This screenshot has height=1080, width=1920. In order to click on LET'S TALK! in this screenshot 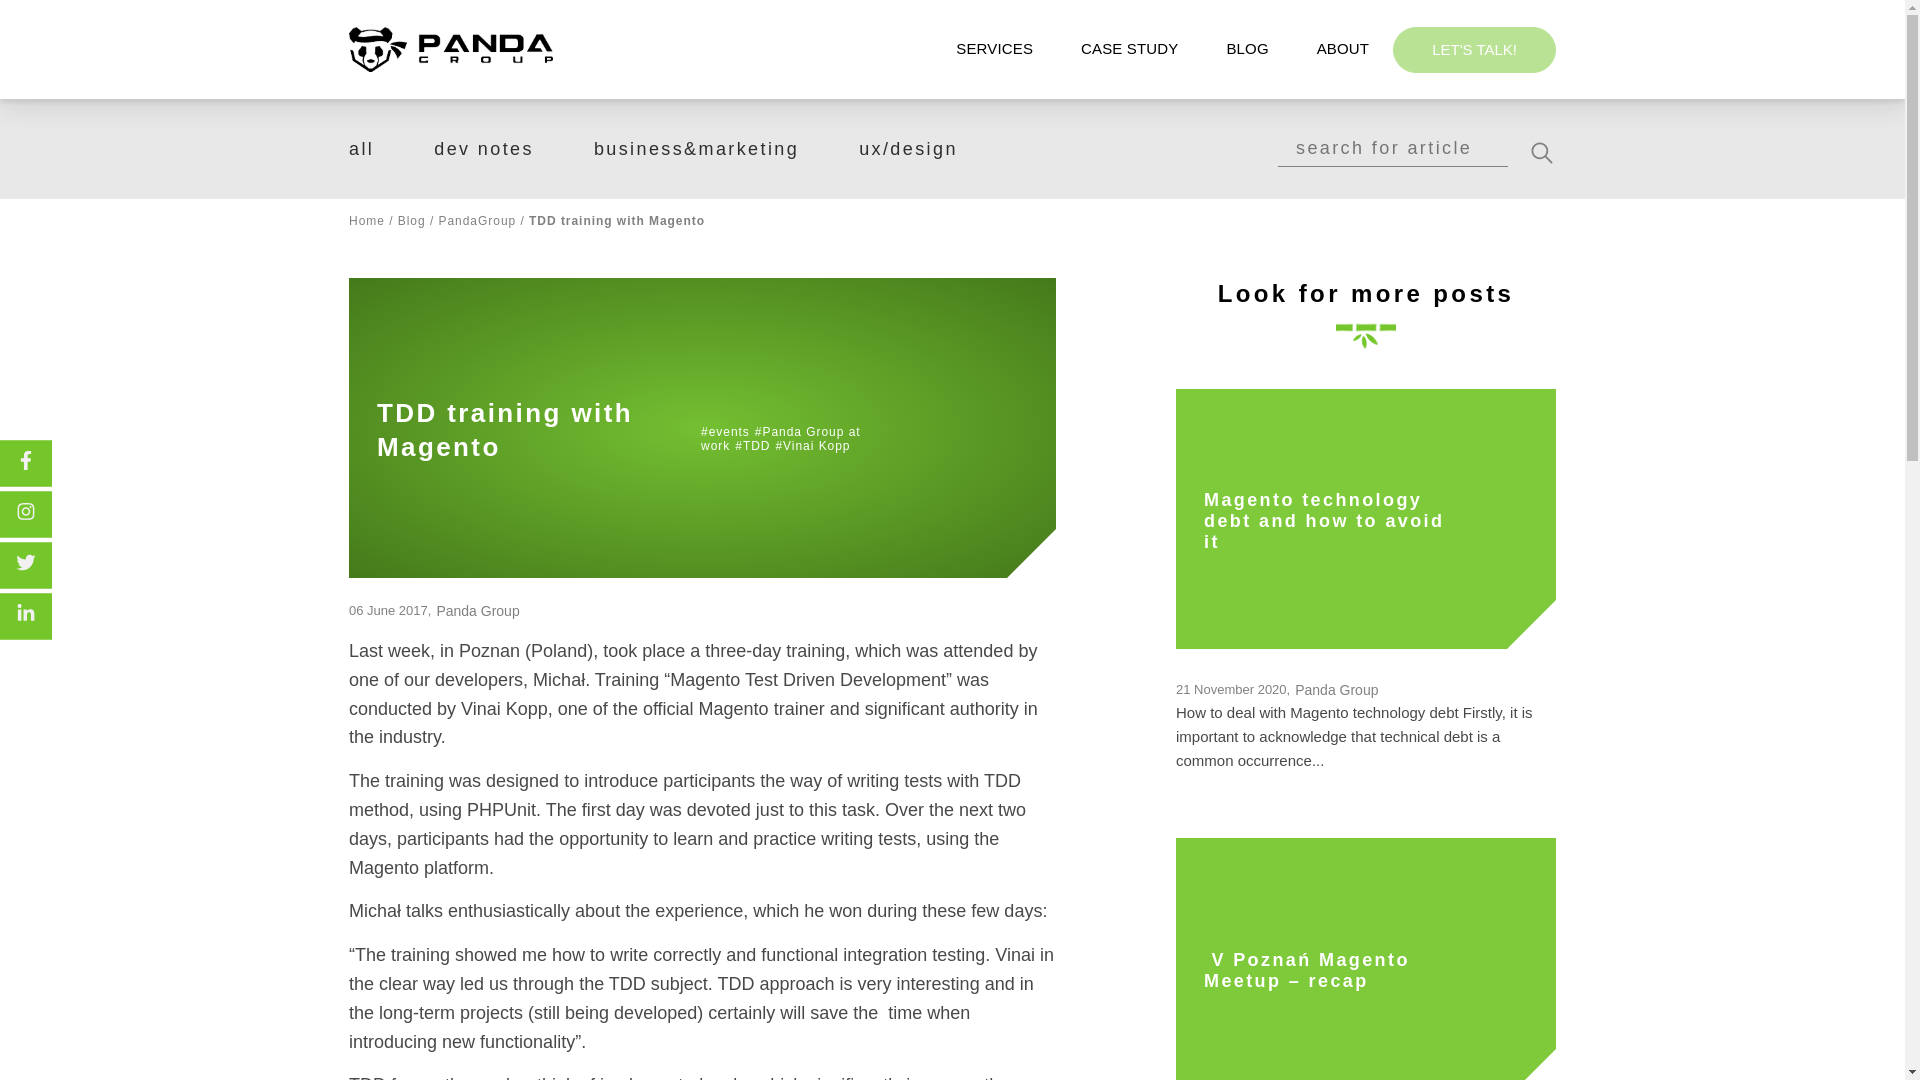, I will do `click(1474, 52)`.